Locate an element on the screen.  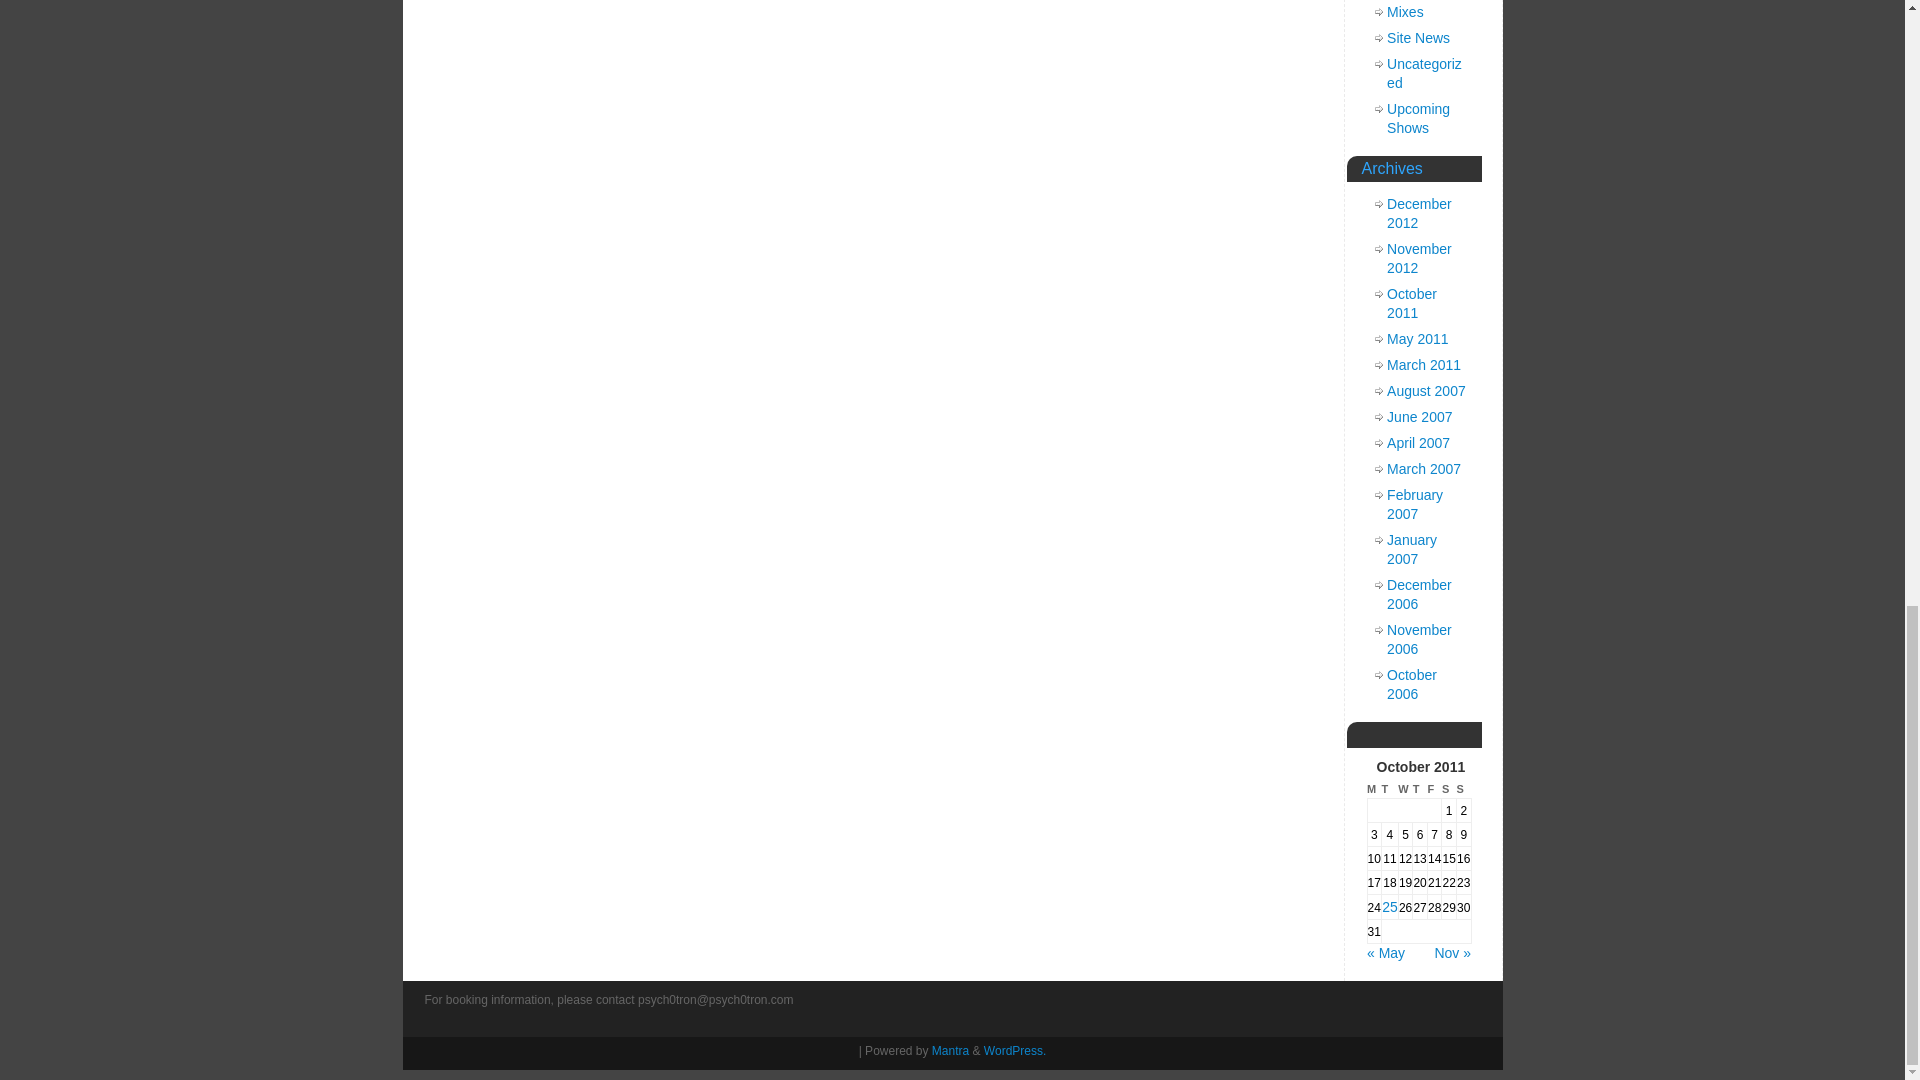
November 2012 is located at coordinates (1418, 258).